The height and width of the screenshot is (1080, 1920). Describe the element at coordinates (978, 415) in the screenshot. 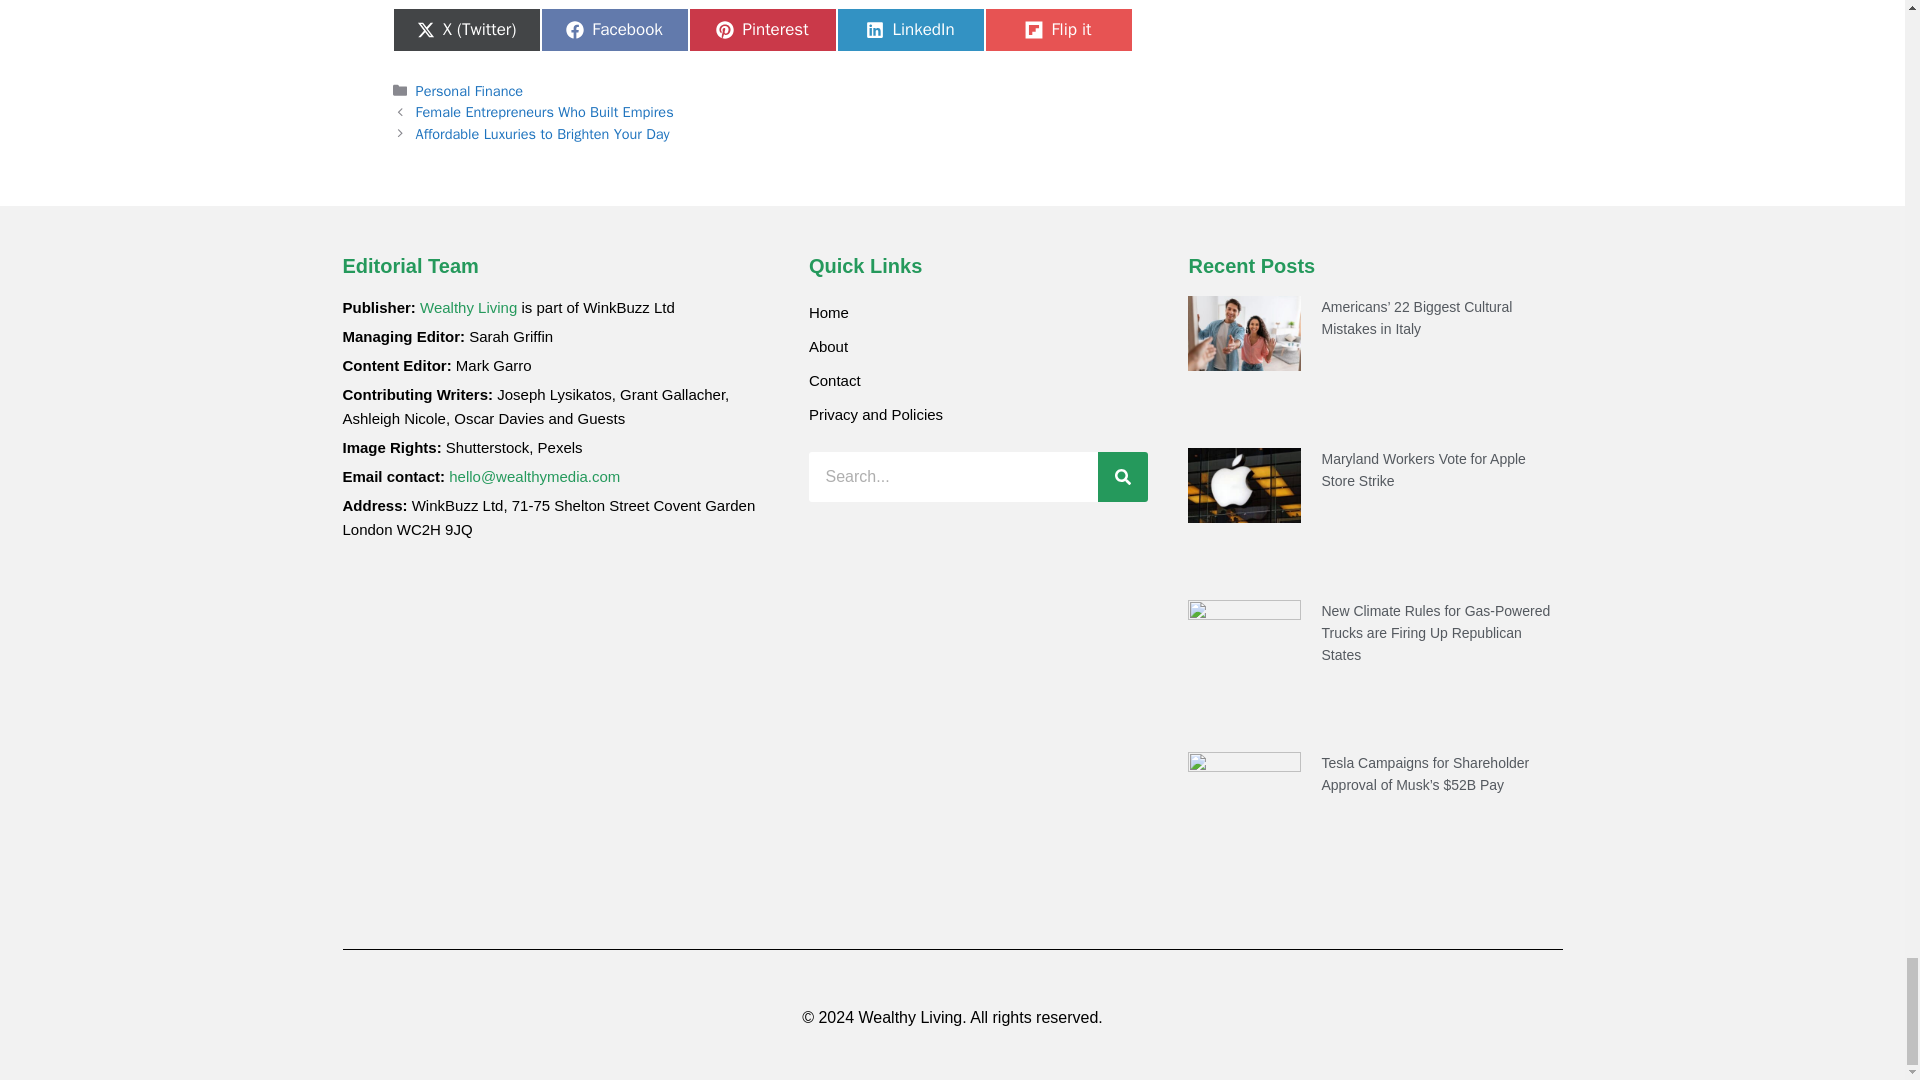

I see `Privacy and Policies` at that location.